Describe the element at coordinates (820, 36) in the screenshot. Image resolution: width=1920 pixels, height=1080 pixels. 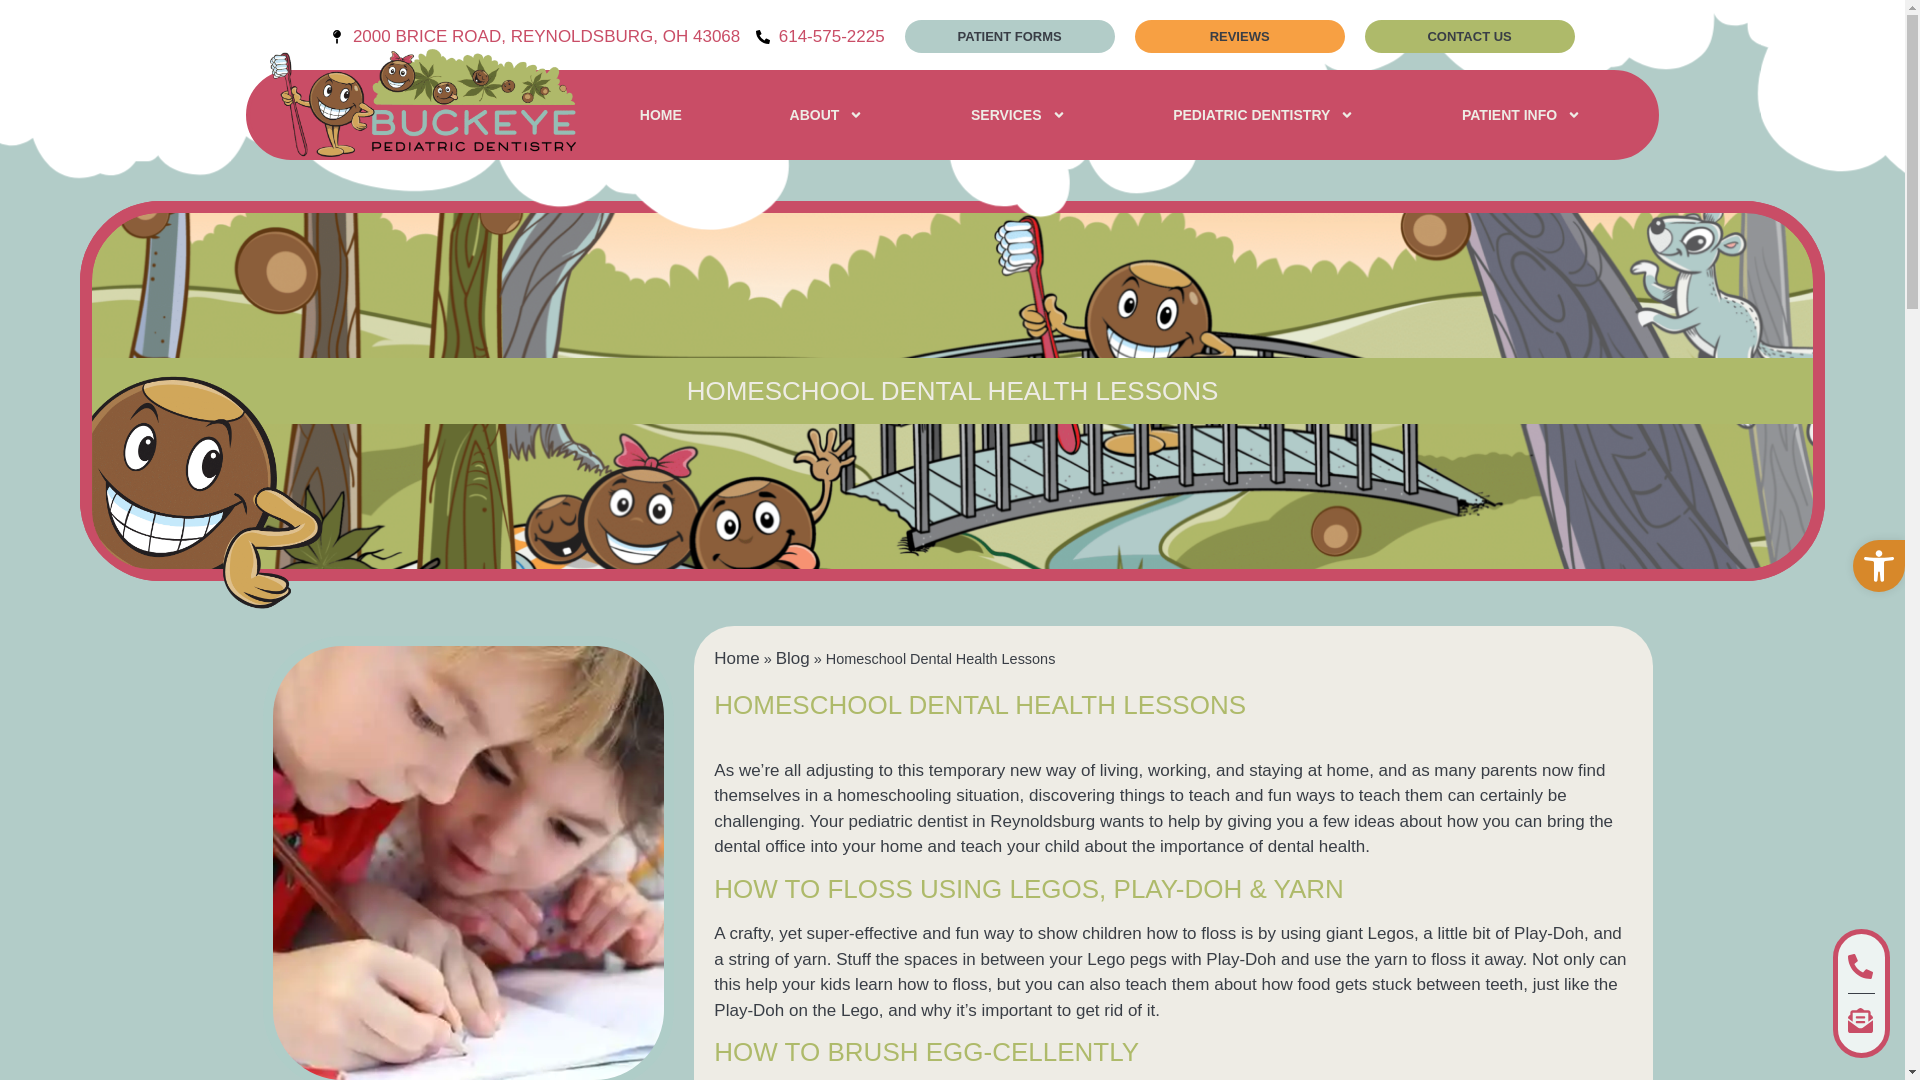
I see `614-575-2225` at that location.